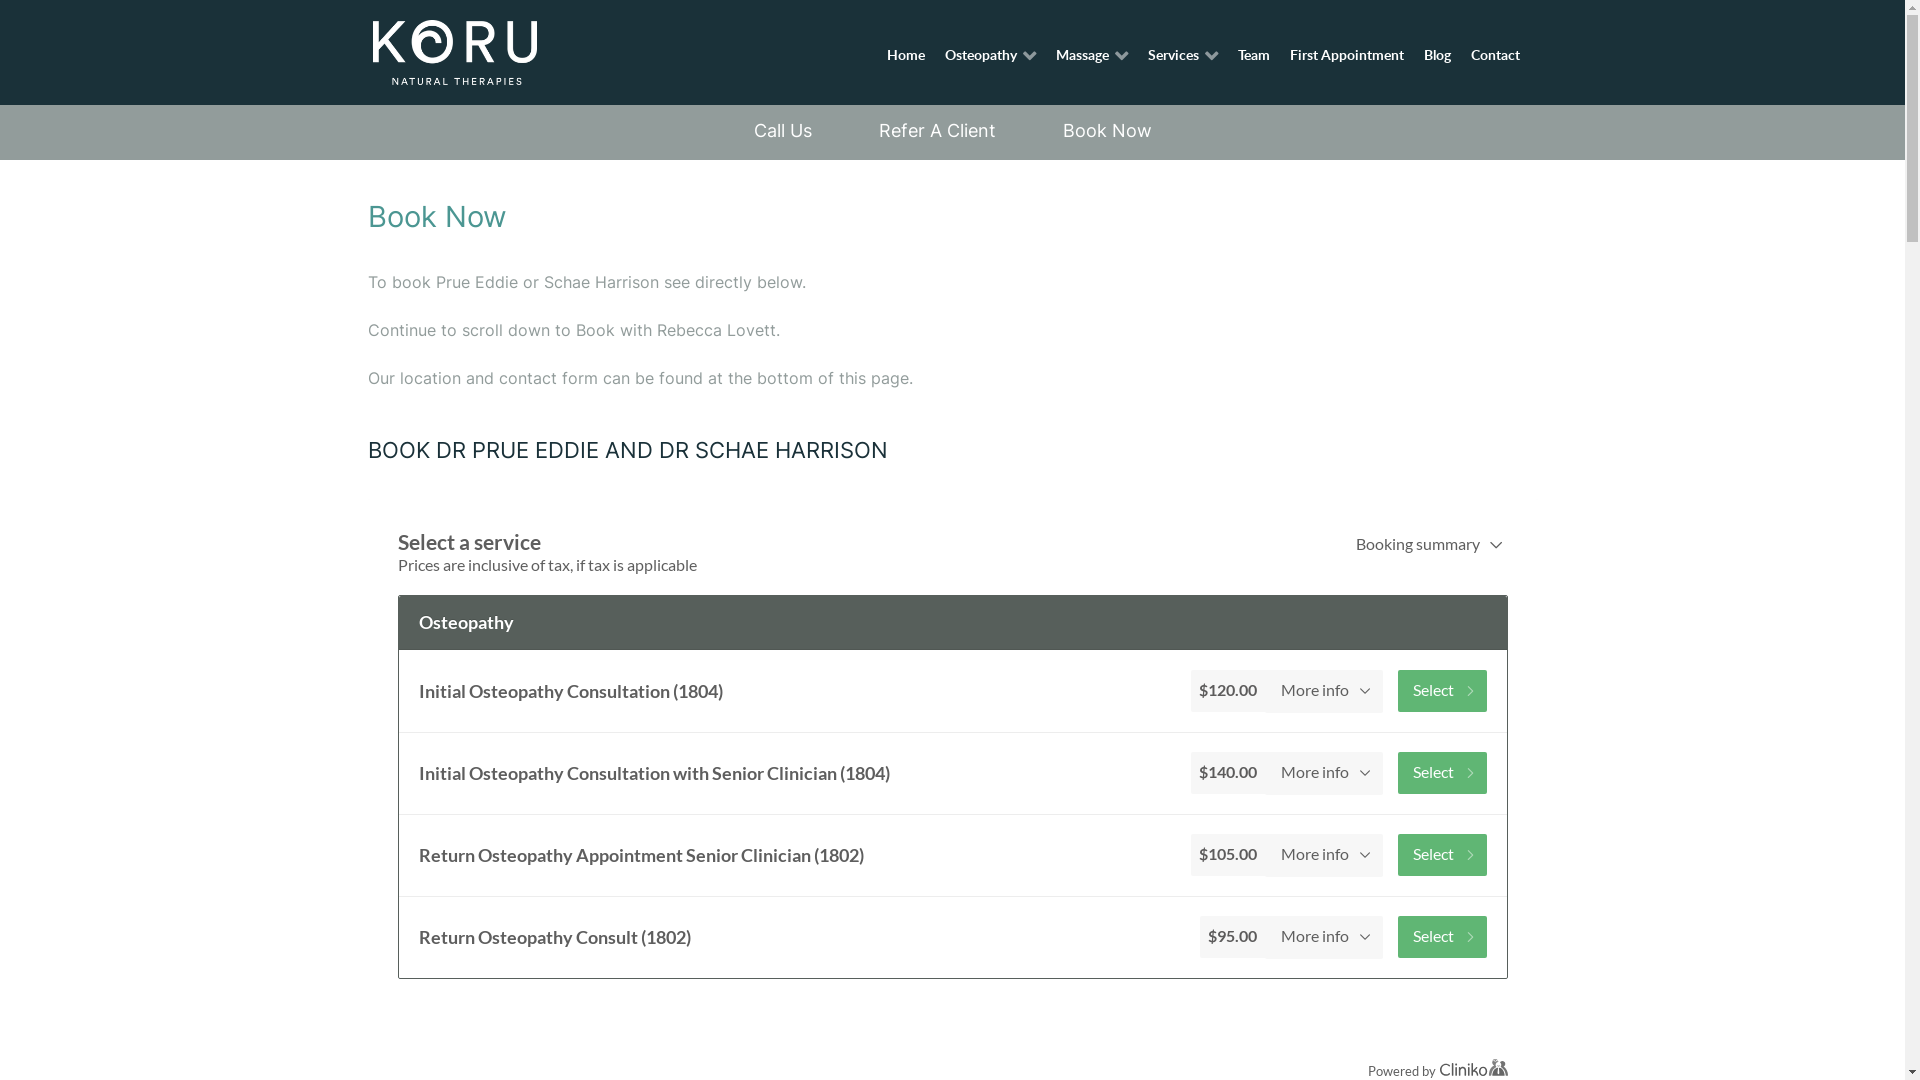 The height and width of the screenshot is (1080, 1920). Describe the element at coordinates (1437, 54) in the screenshot. I see `Blog` at that location.